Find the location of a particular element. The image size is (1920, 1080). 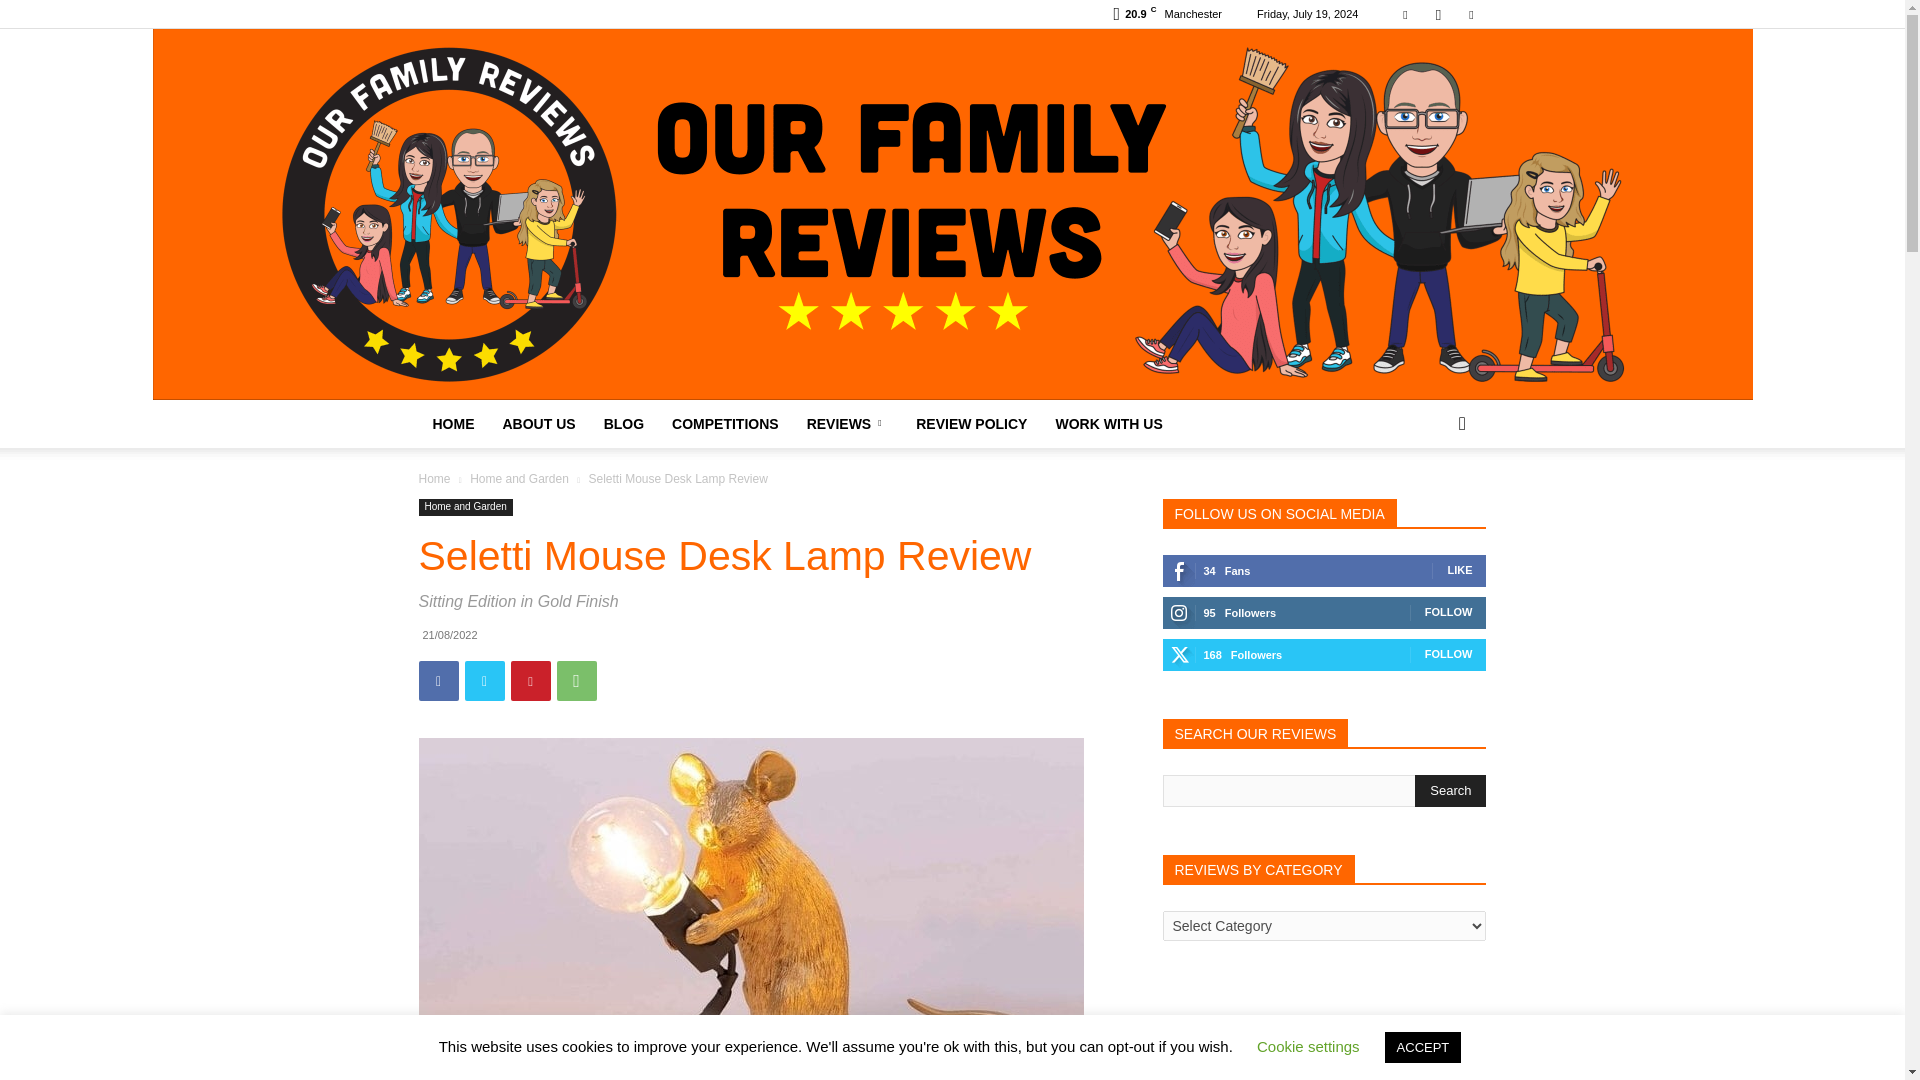

Instagram is located at coordinates (1438, 14).